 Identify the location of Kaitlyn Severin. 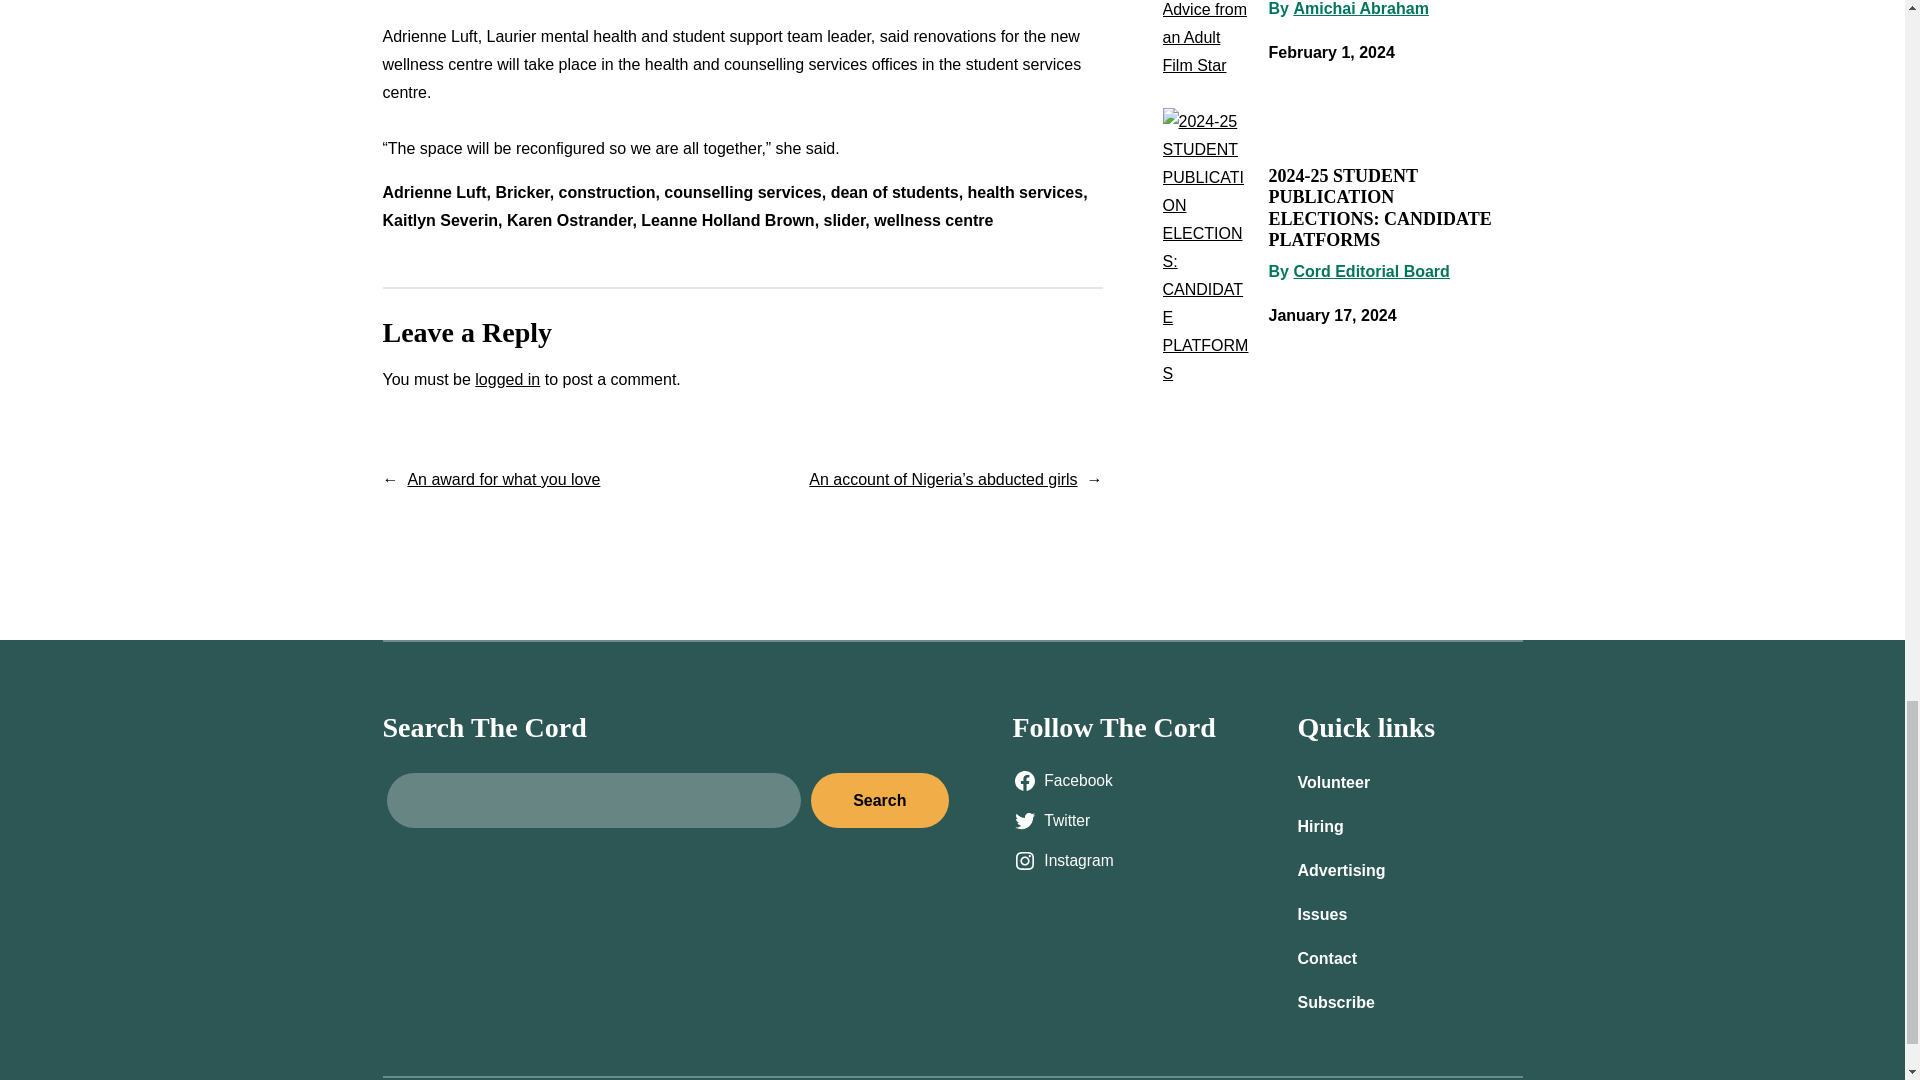
(440, 220).